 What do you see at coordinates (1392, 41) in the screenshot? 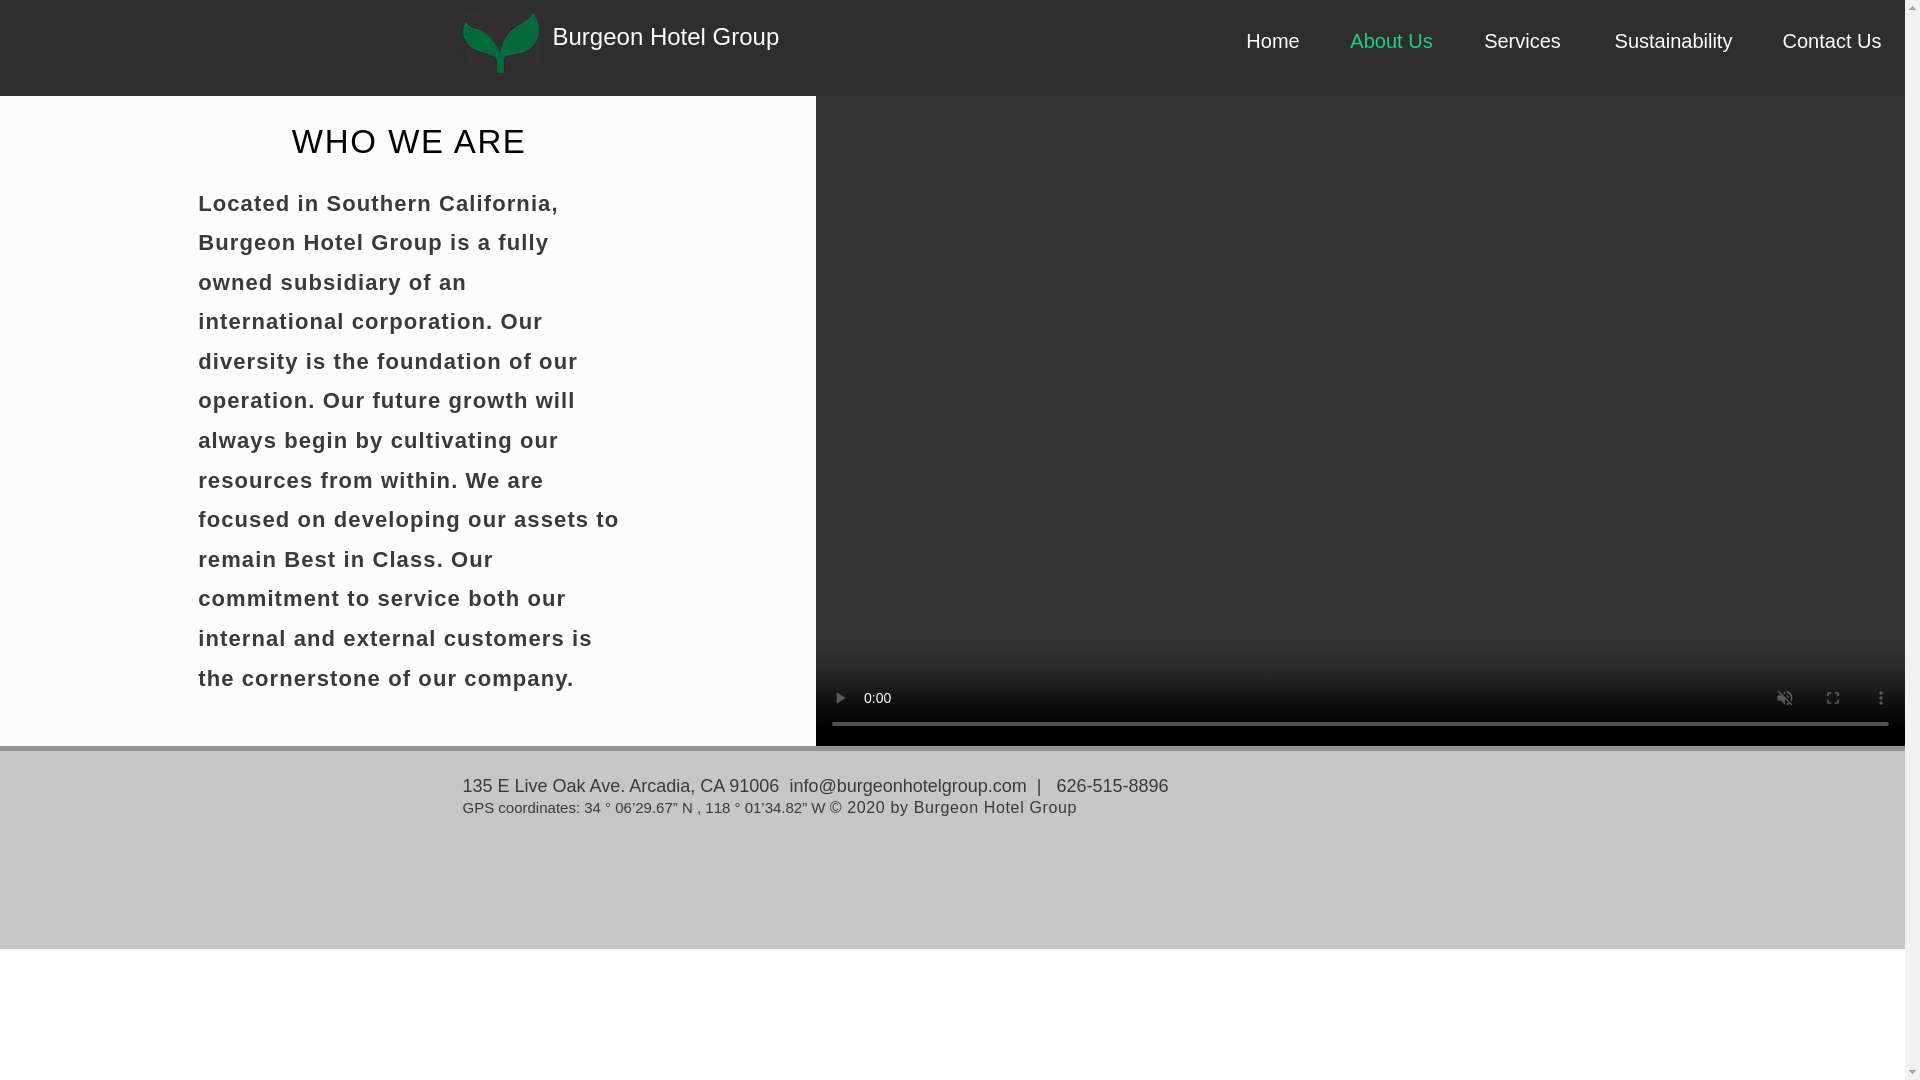
I see `About Us` at bounding box center [1392, 41].